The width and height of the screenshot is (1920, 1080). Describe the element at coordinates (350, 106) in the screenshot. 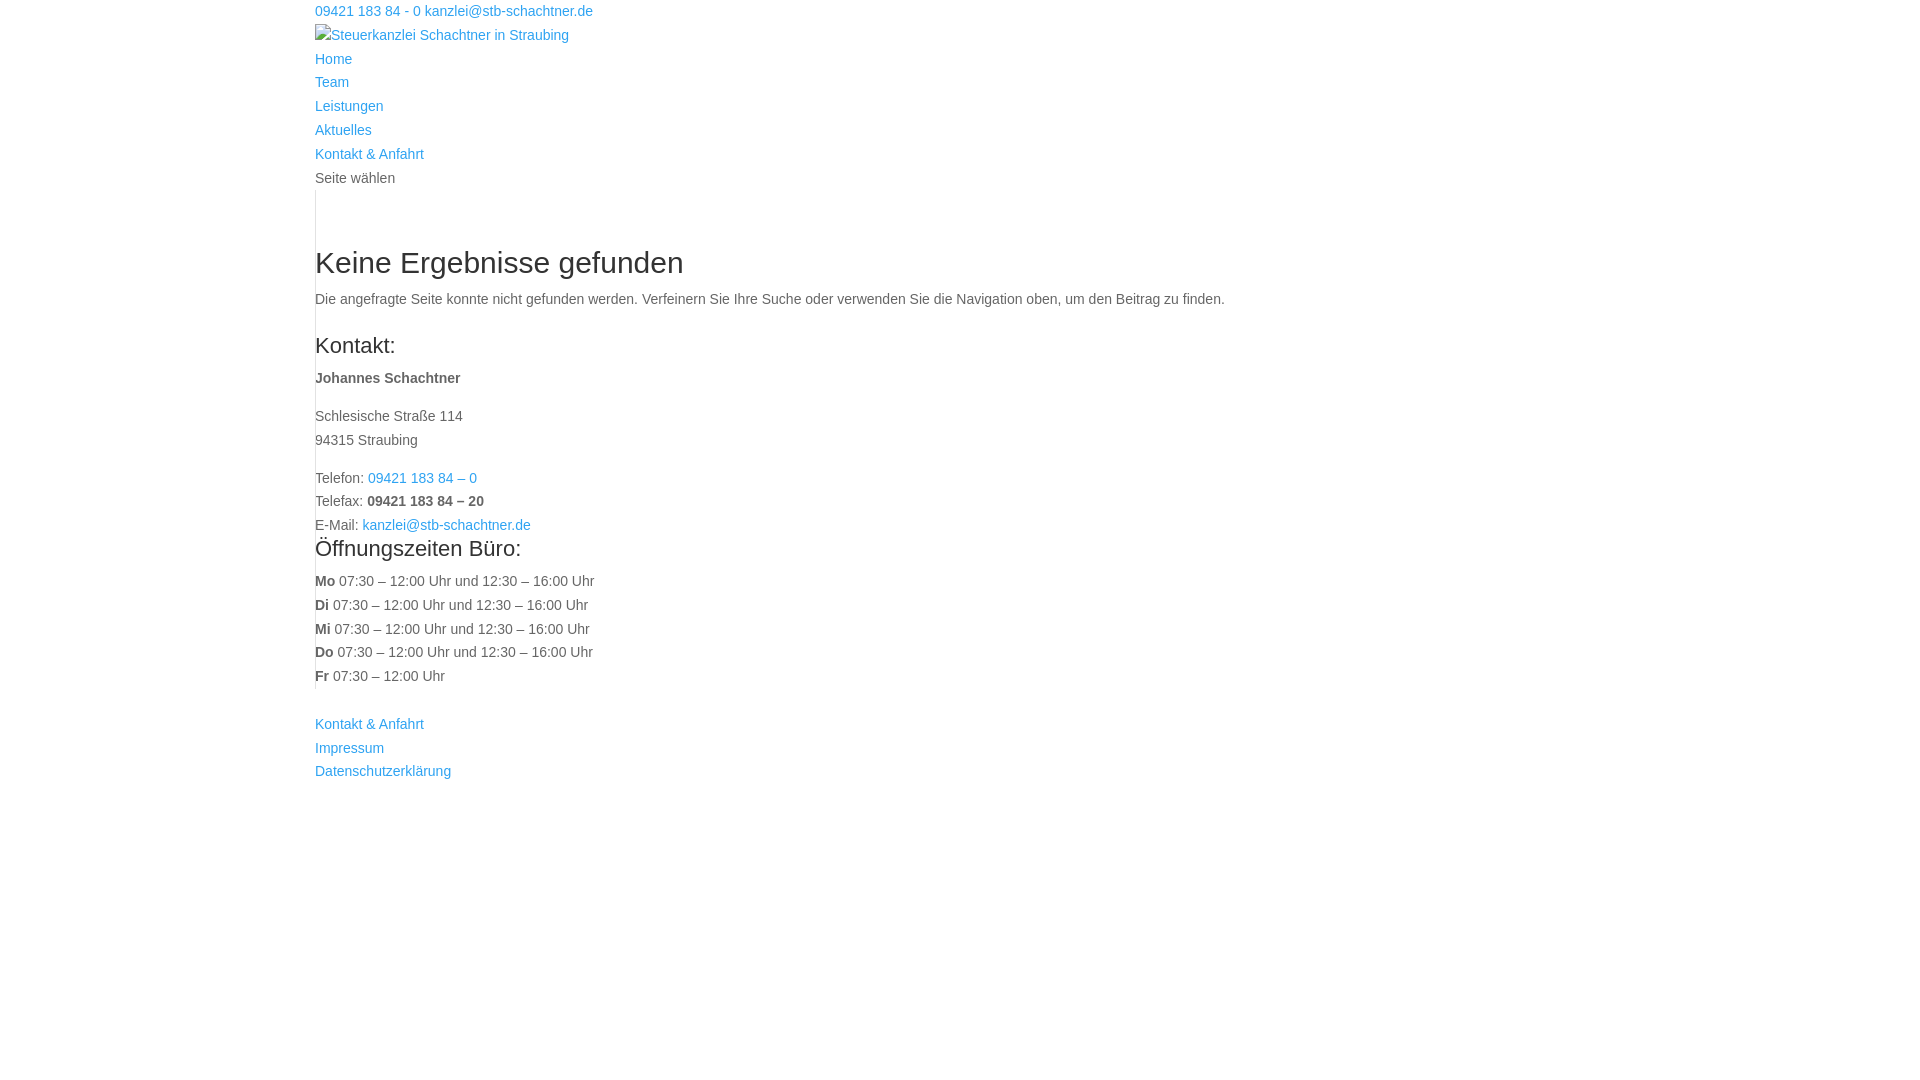

I see `Leistungen` at that location.